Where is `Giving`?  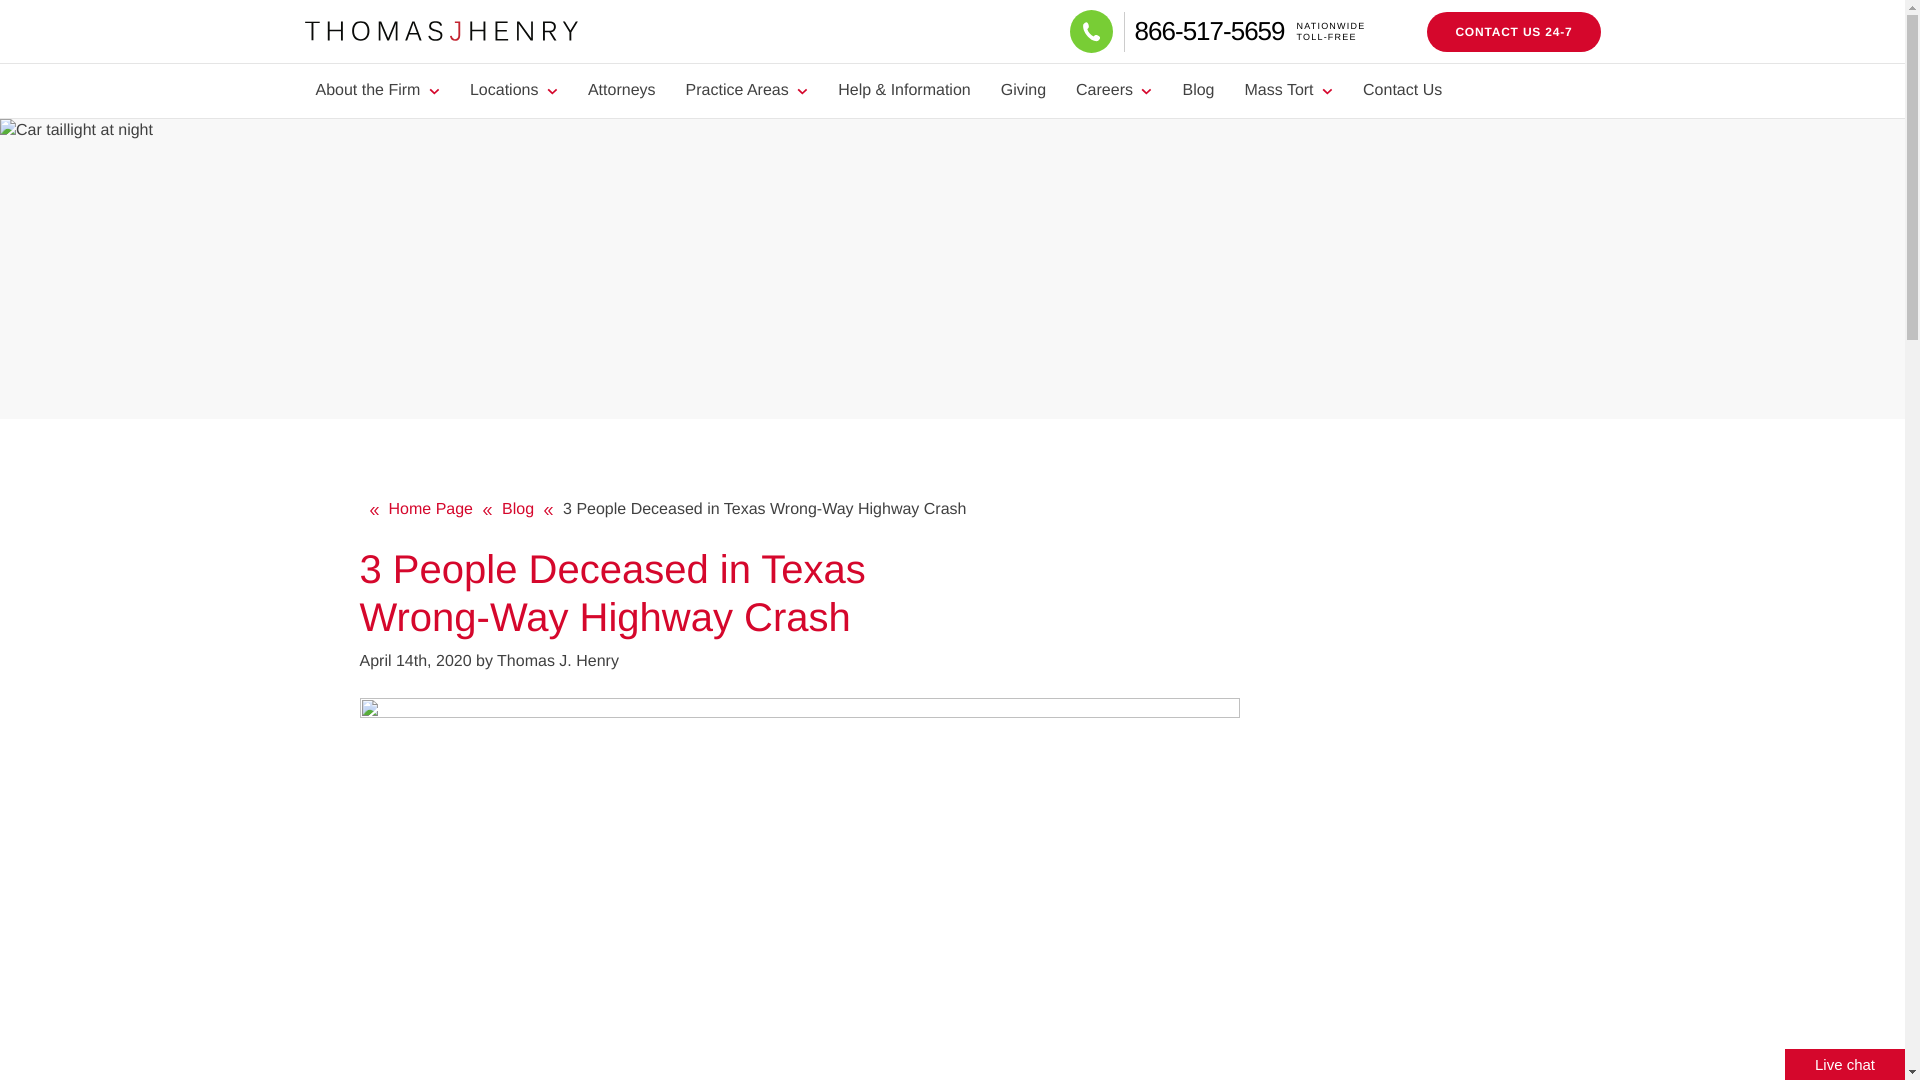 Giving is located at coordinates (1024, 90).